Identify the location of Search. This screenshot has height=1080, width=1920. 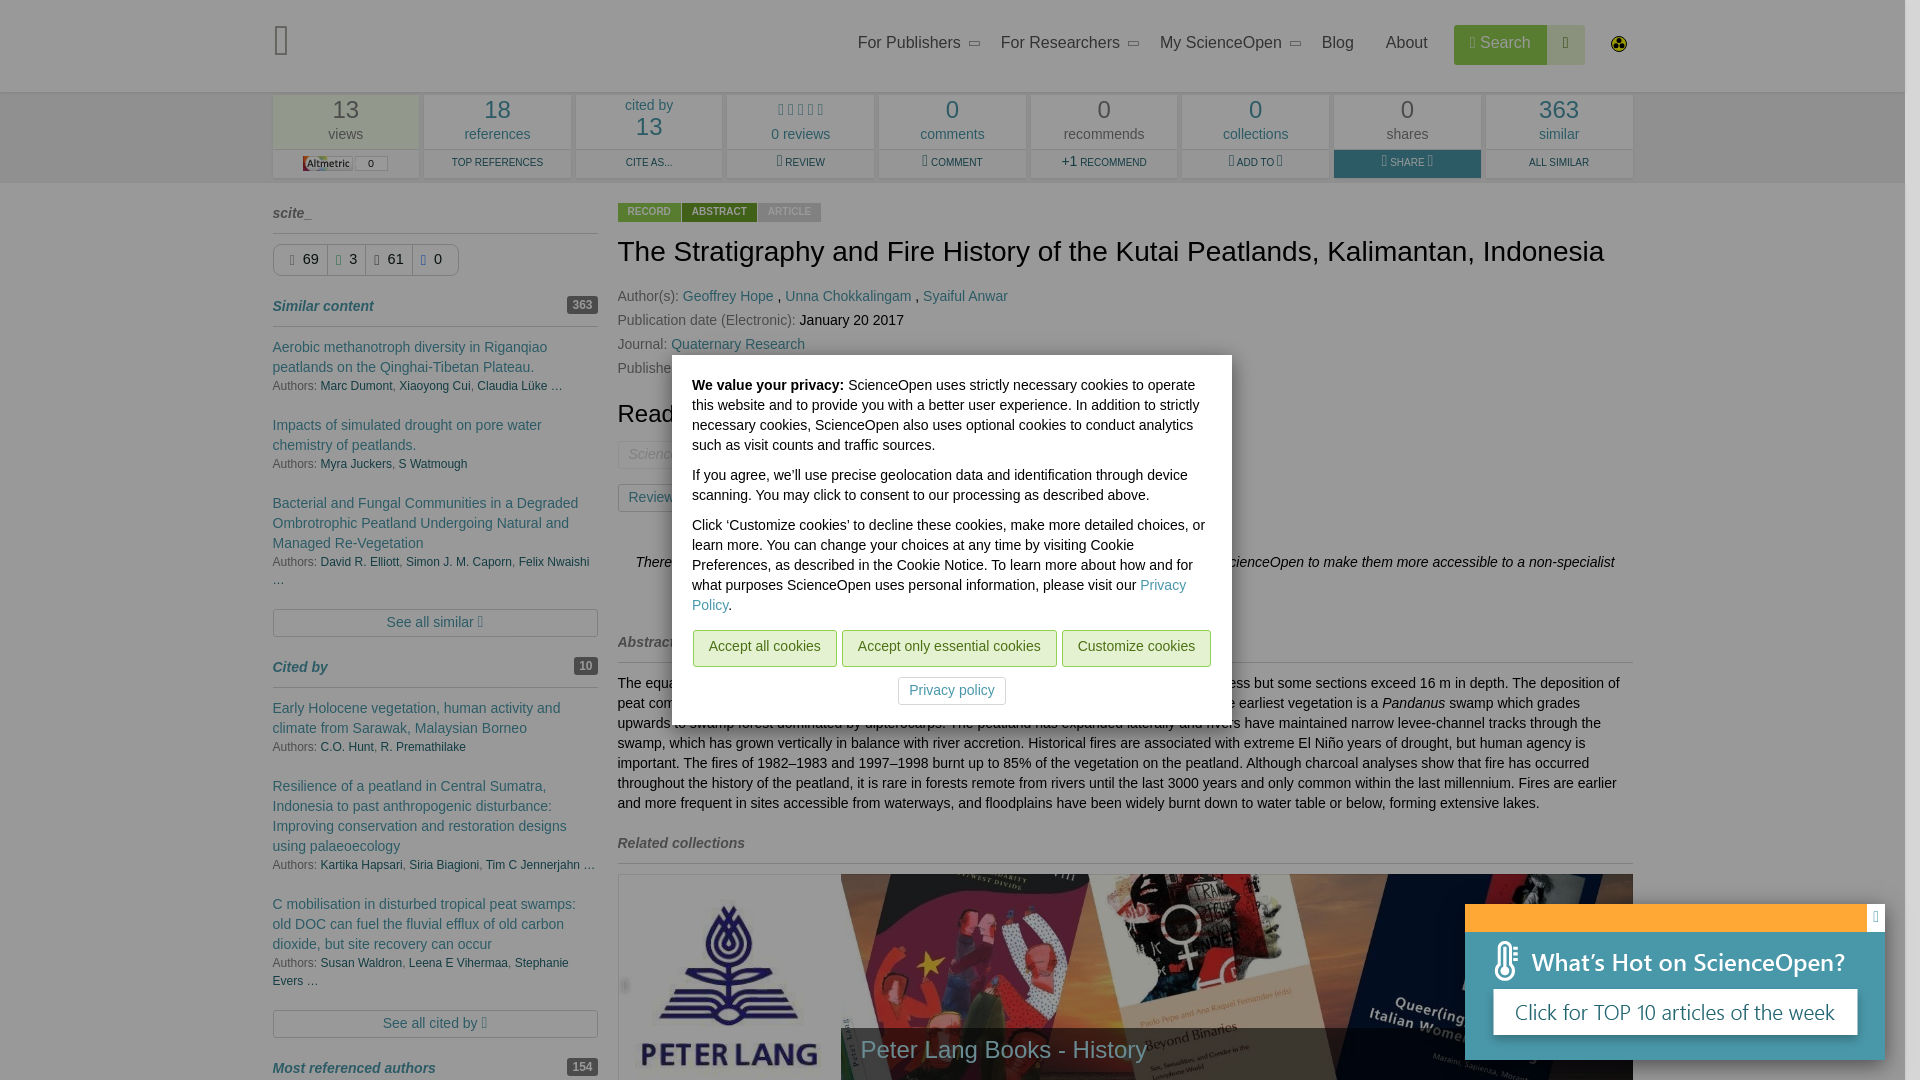
(1500, 44).